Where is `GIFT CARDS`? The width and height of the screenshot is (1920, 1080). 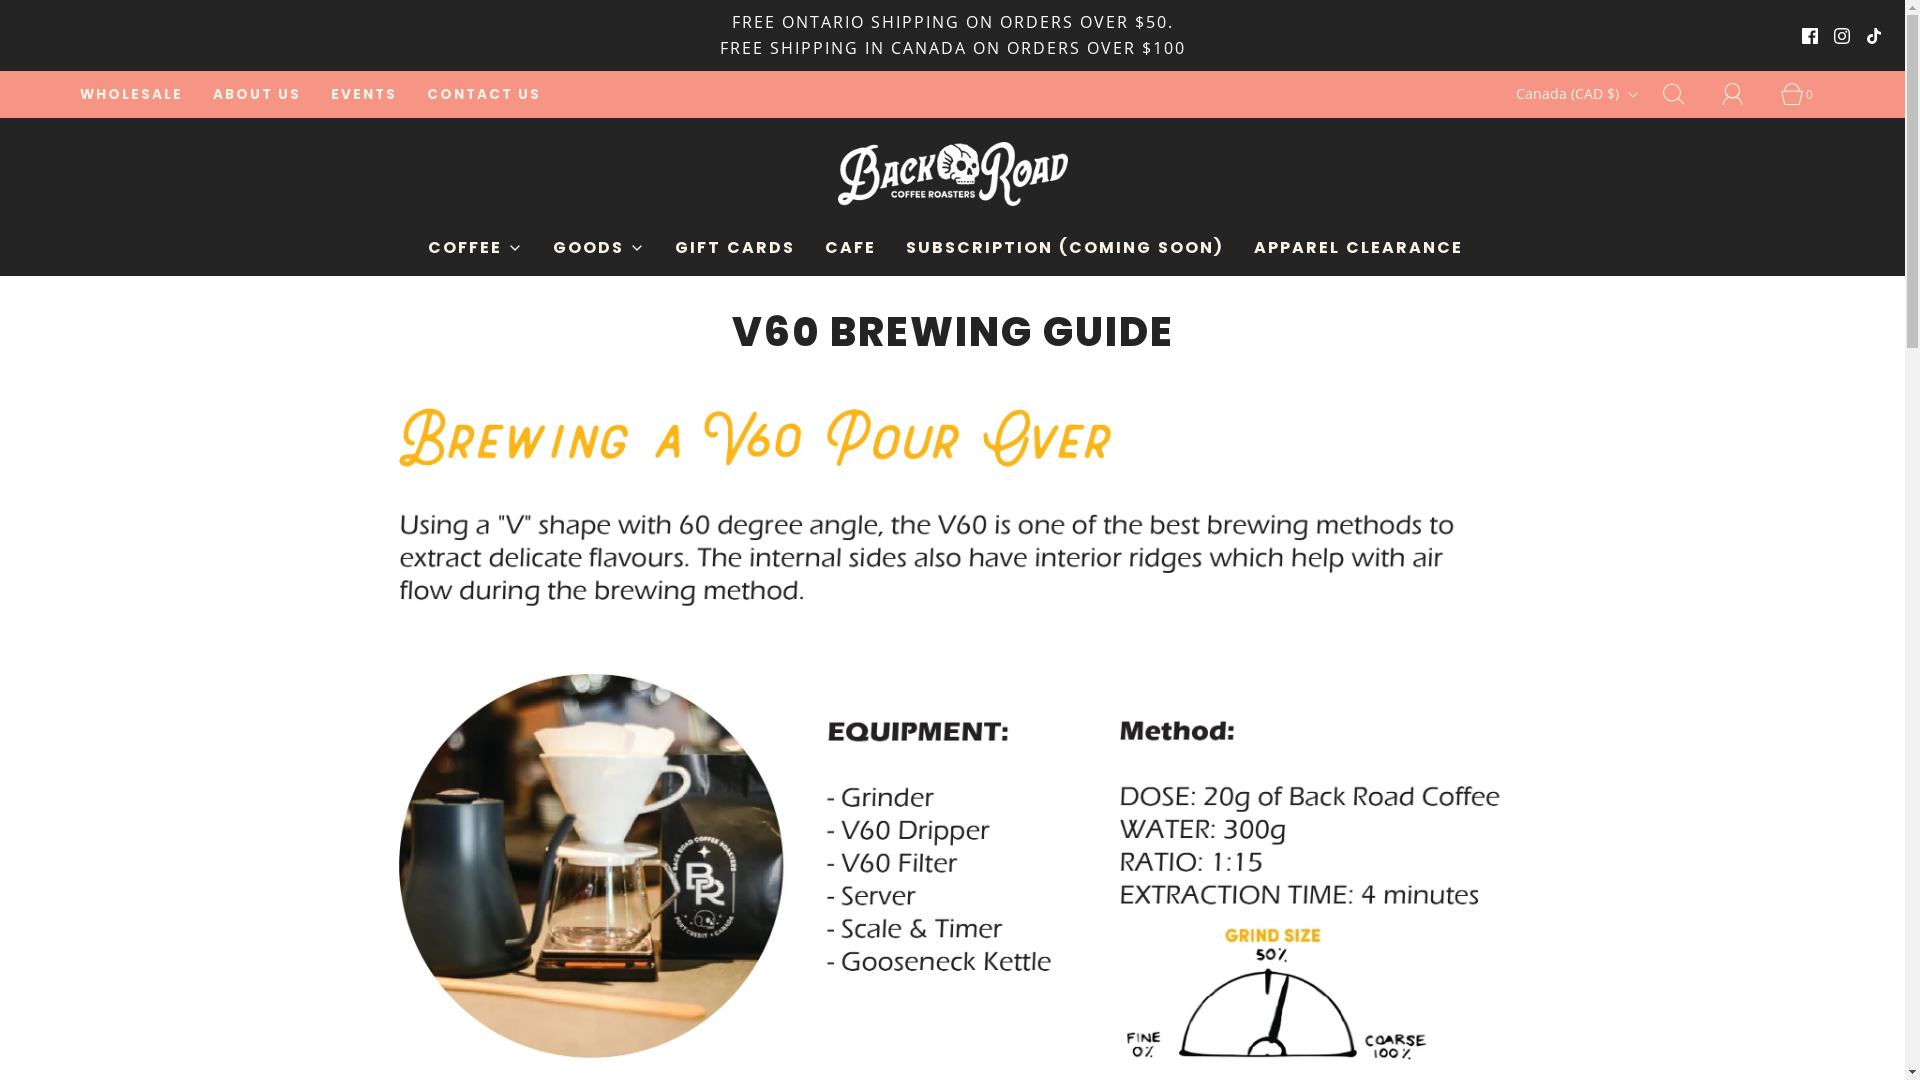
GIFT CARDS is located at coordinates (734, 248).